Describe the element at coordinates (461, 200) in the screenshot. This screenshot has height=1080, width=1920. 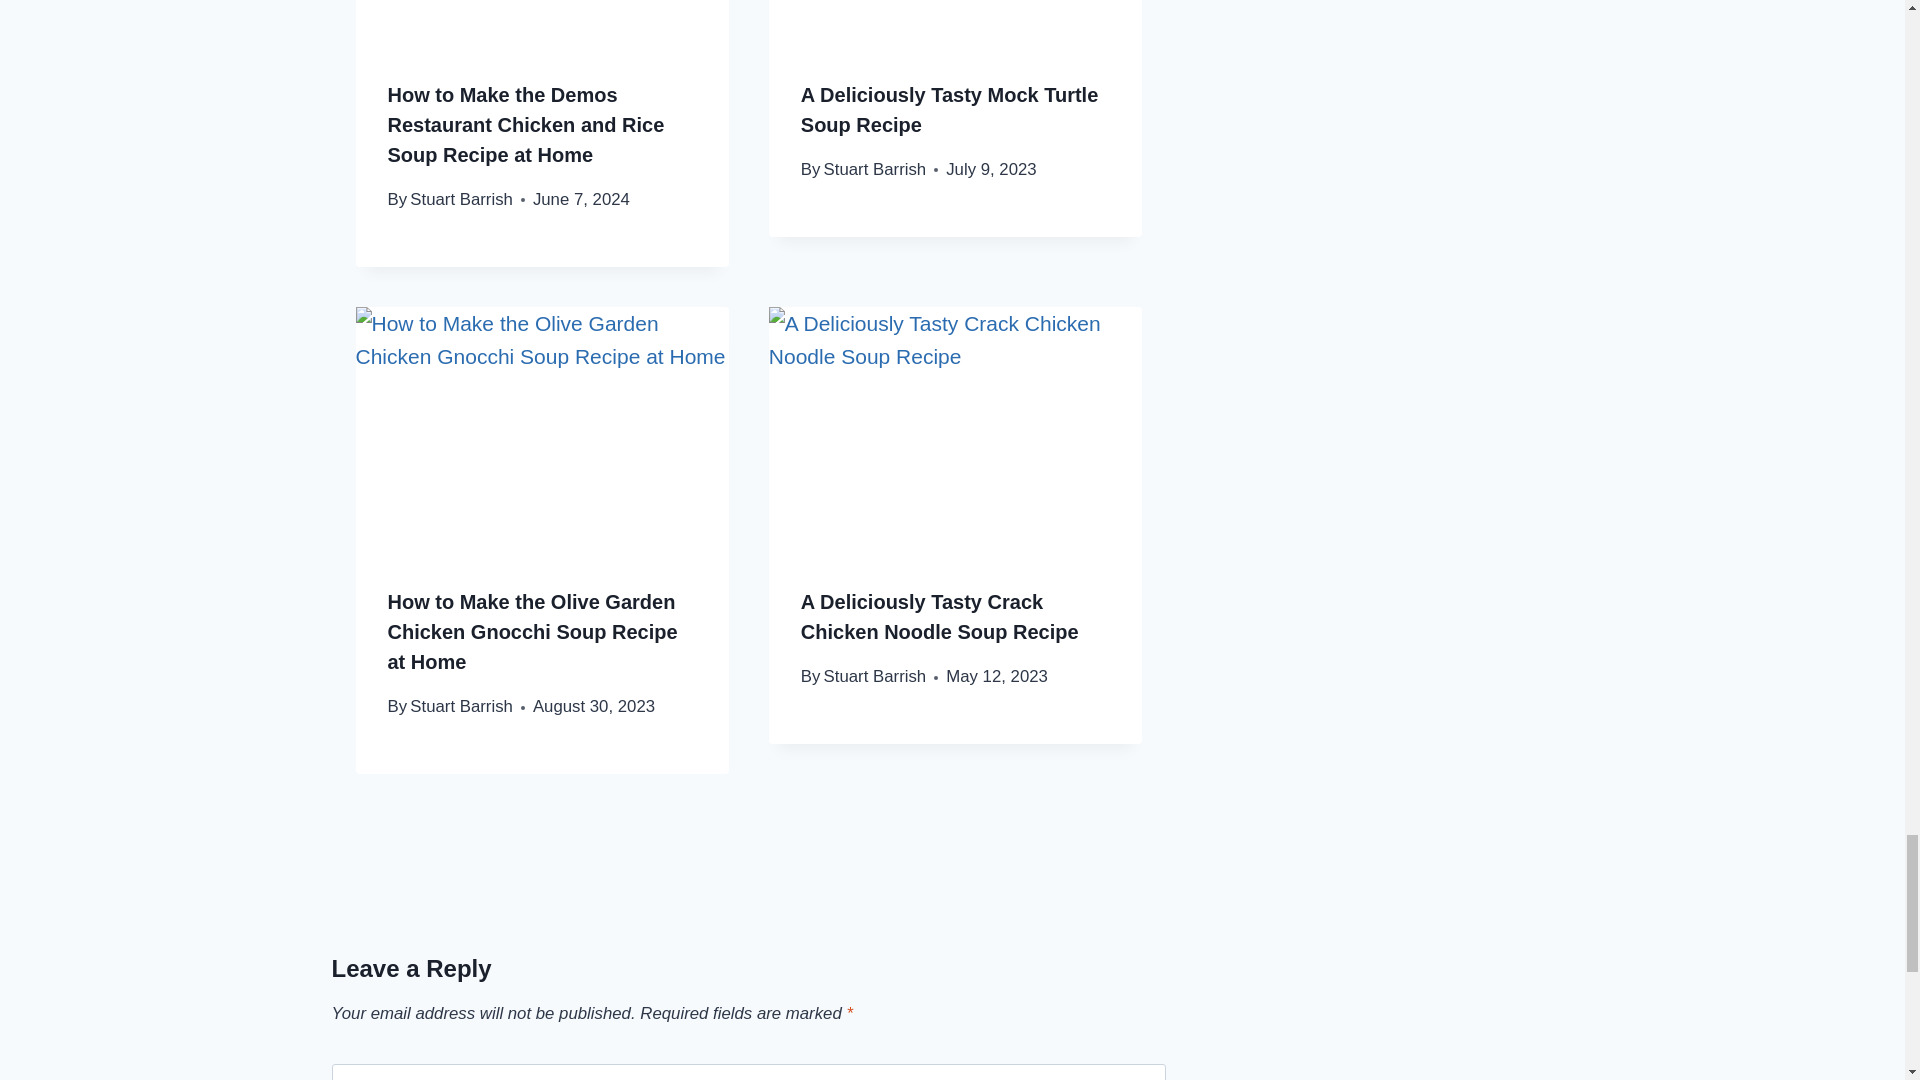
I see `Stuart Barrish` at that location.